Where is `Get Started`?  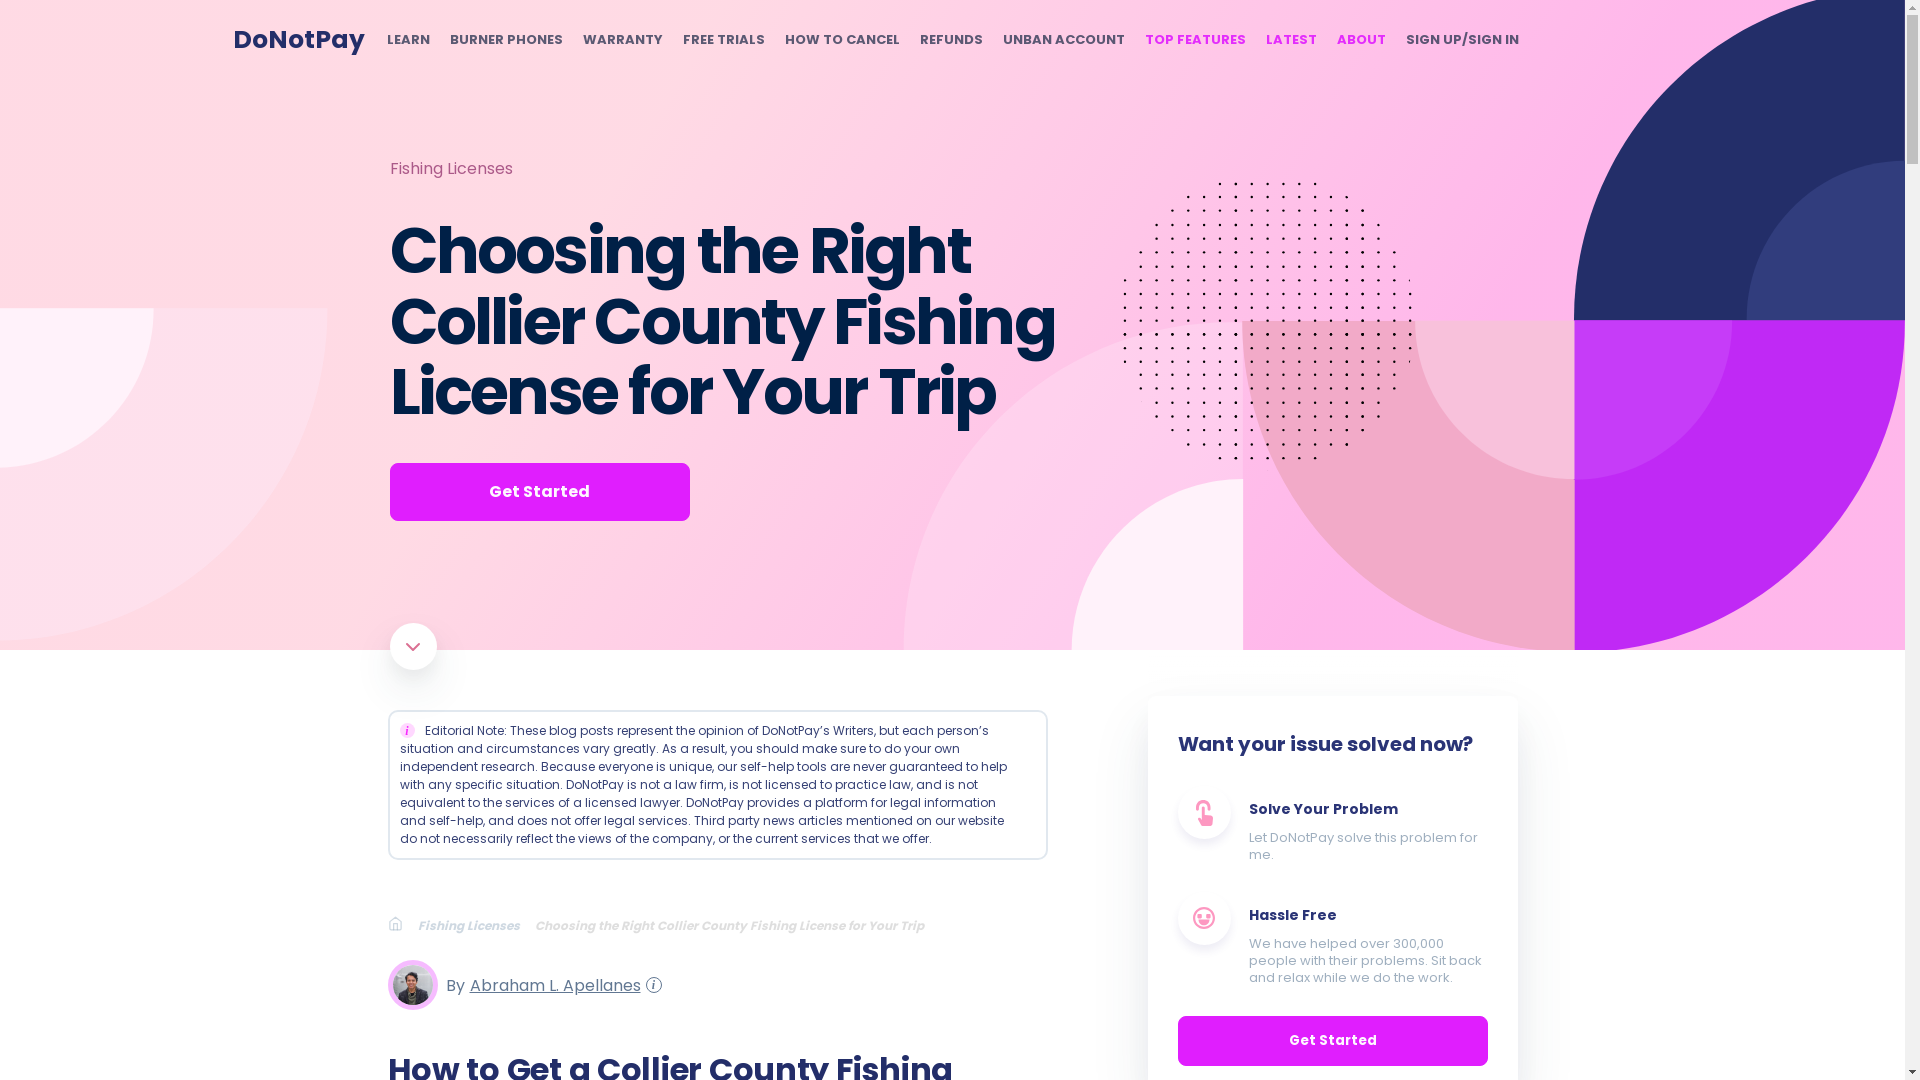 Get Started is located at coordinates (539, 492).